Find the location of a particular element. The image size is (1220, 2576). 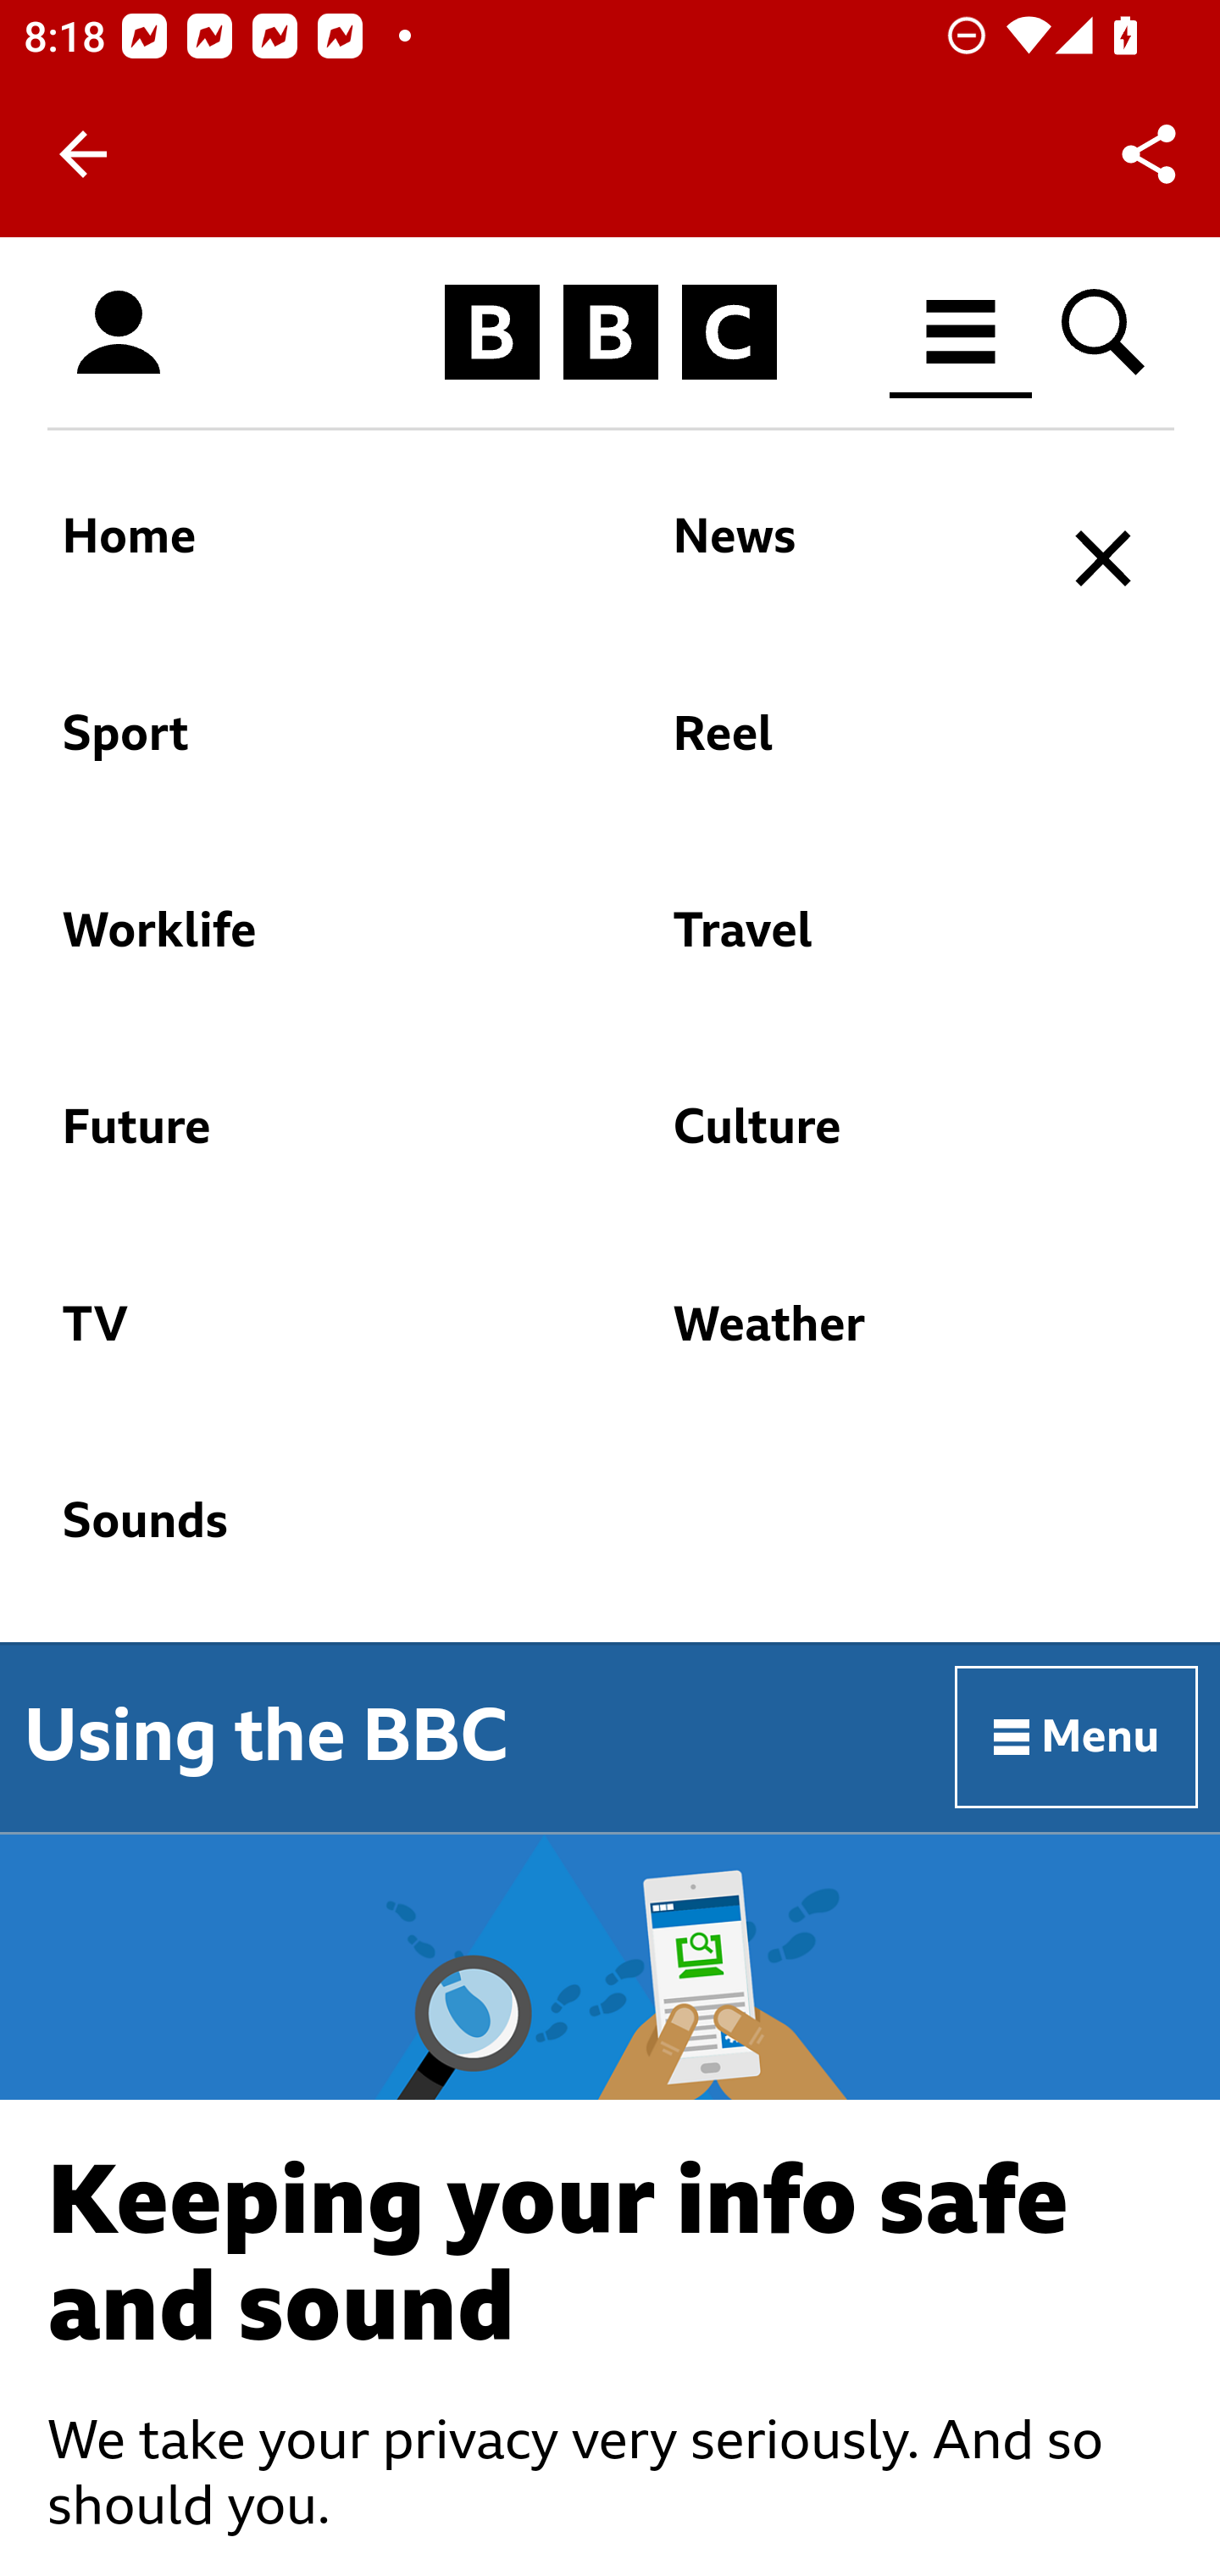

Close menu is located at coordinates (1105, 559).